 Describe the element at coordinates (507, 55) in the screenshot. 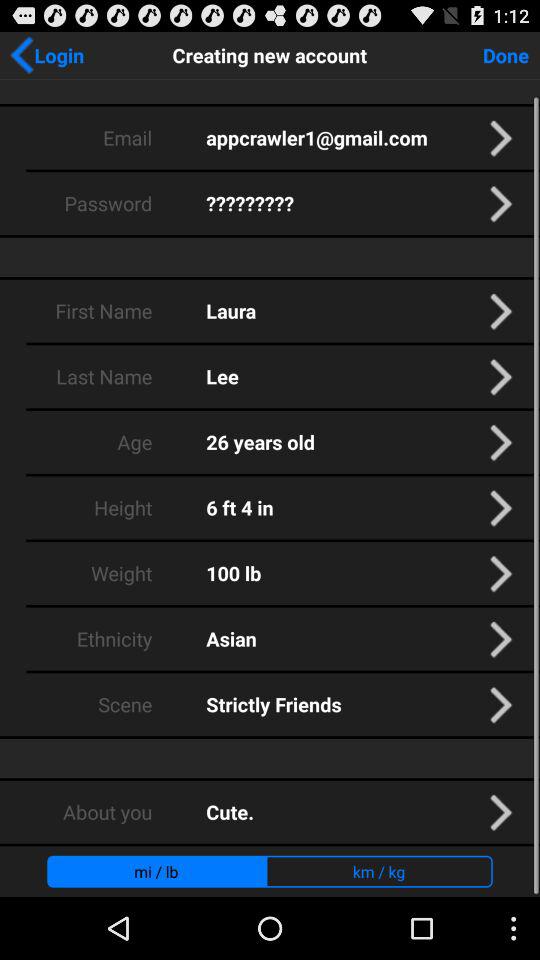

I see `click on the text done` at that location.